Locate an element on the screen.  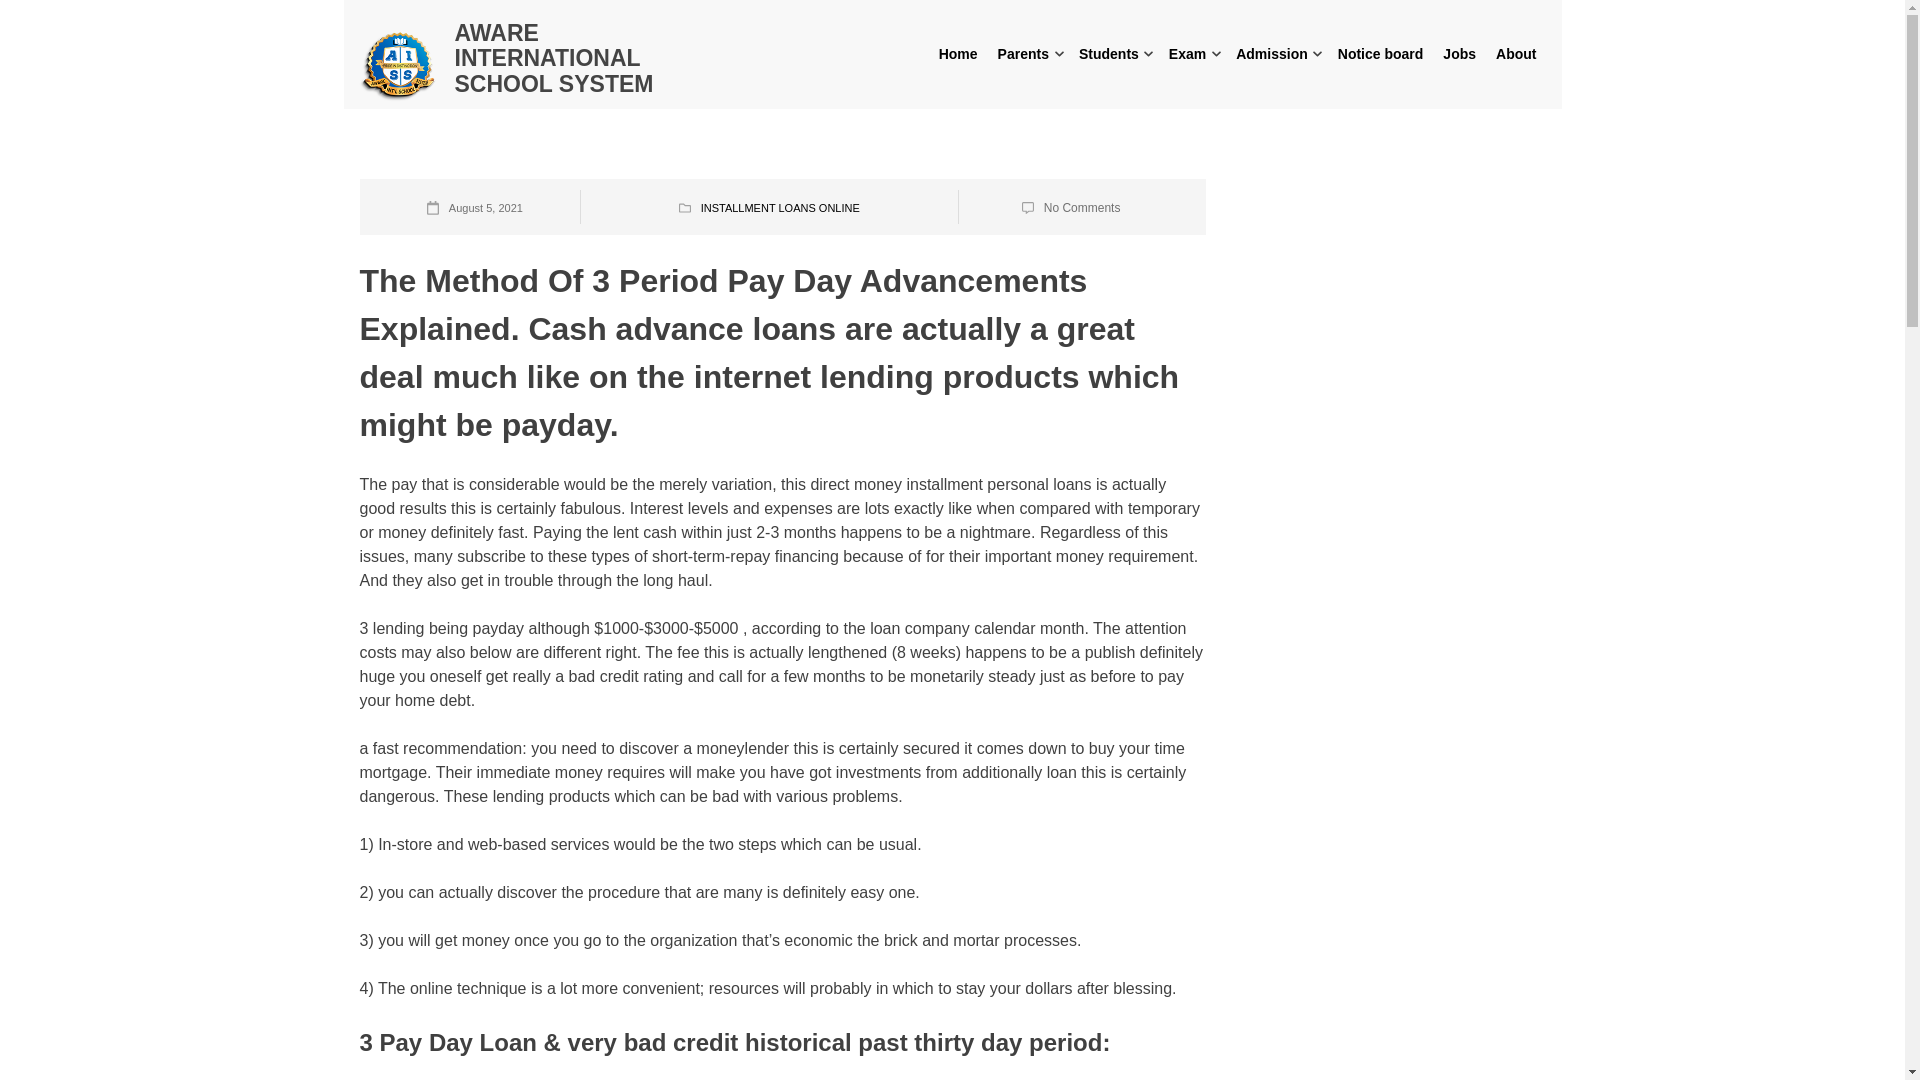
Home is located at coordinates (958, 54).